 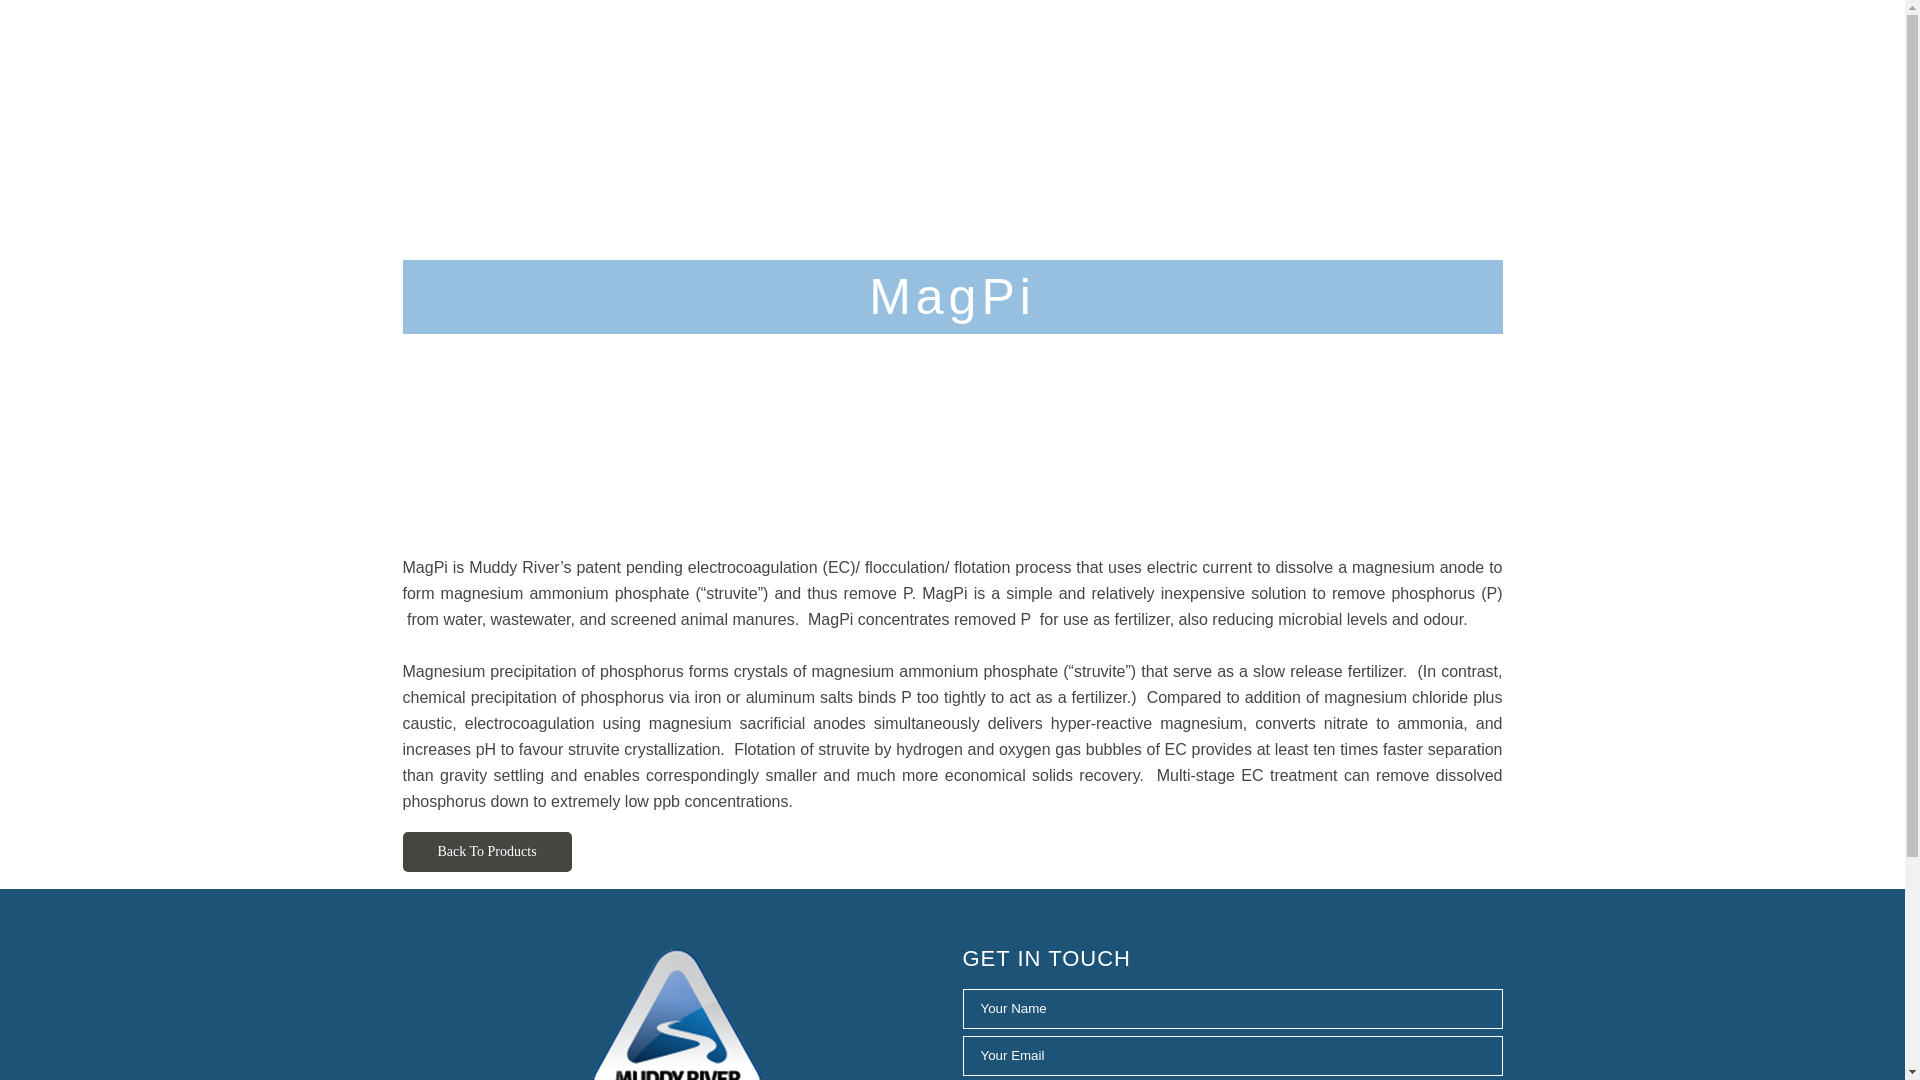 What do you see at coordinates (1074, 58) in the screenshot?
I see `In Praise Of Simplicity` at bounding box center [1074, 58].